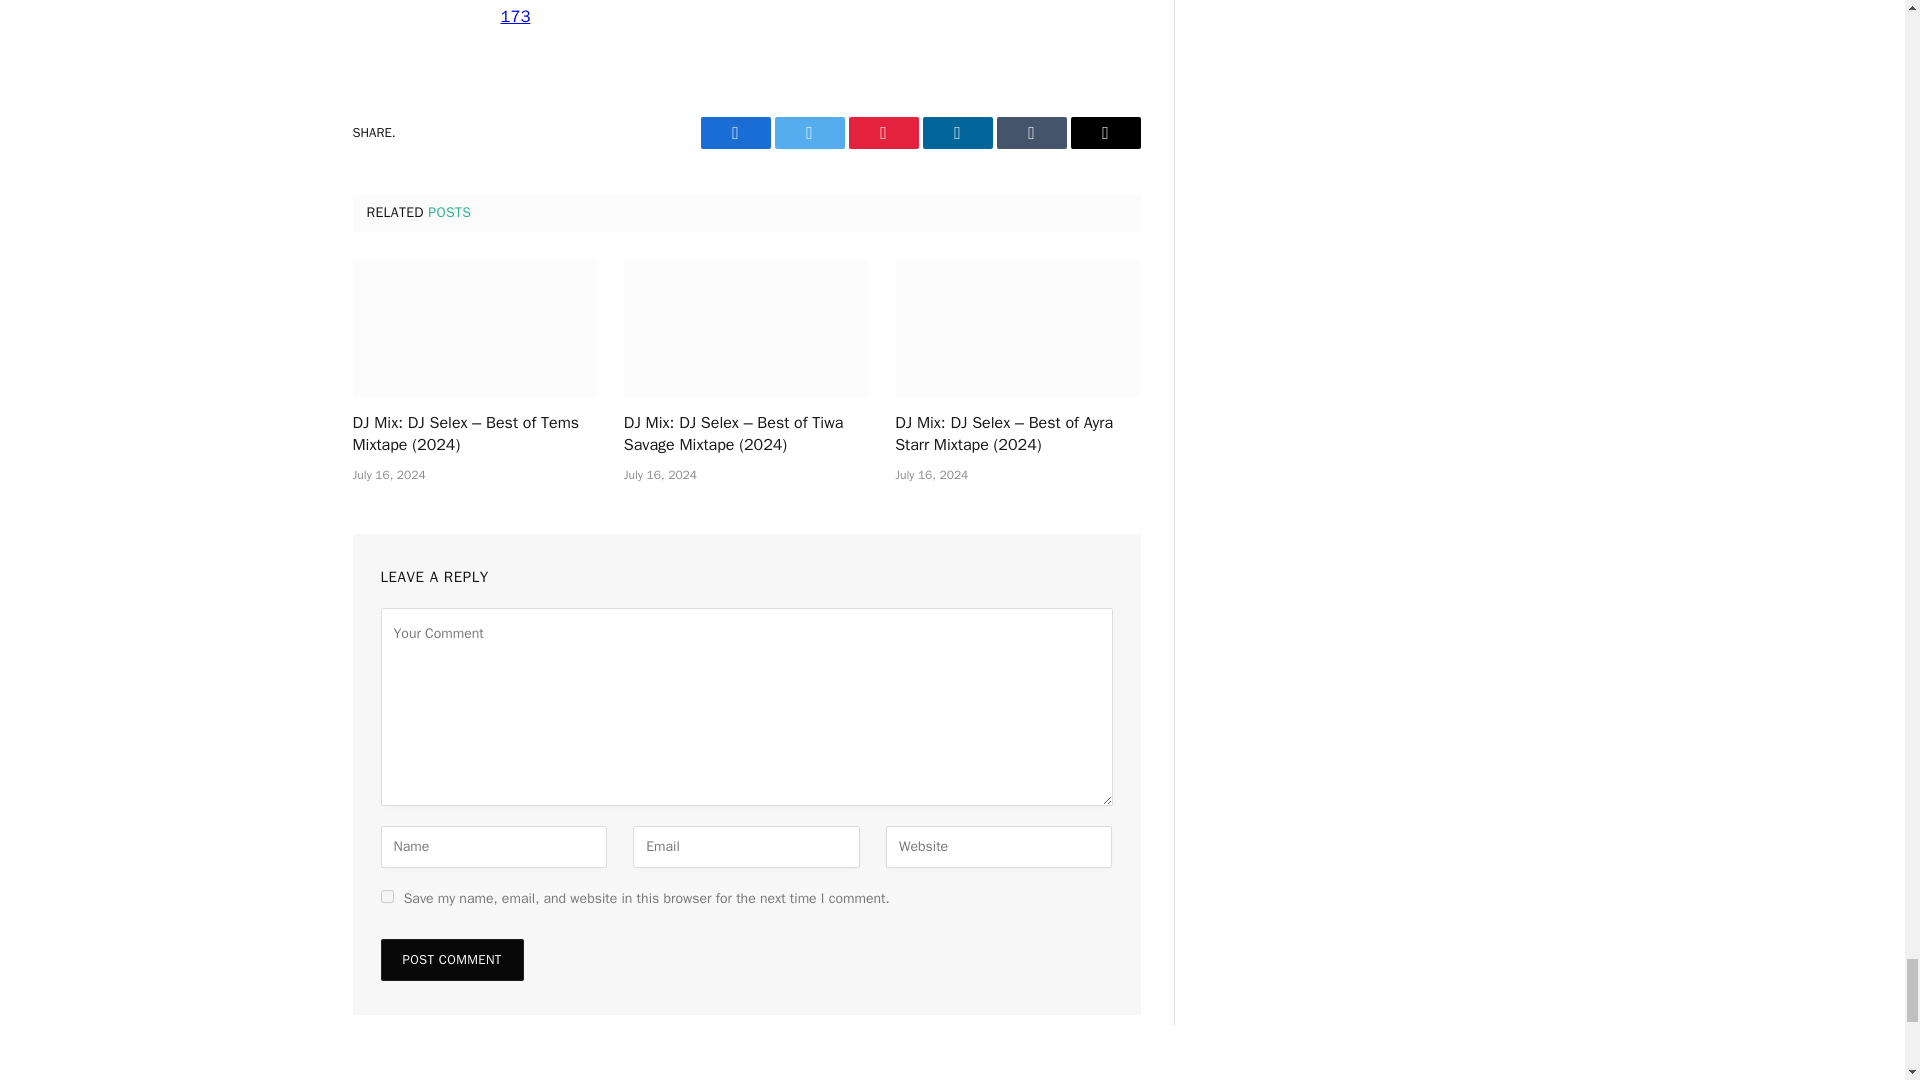 This screenshot has height=1080, width=1920. I want to click on Post Comment, so click(451, 959).